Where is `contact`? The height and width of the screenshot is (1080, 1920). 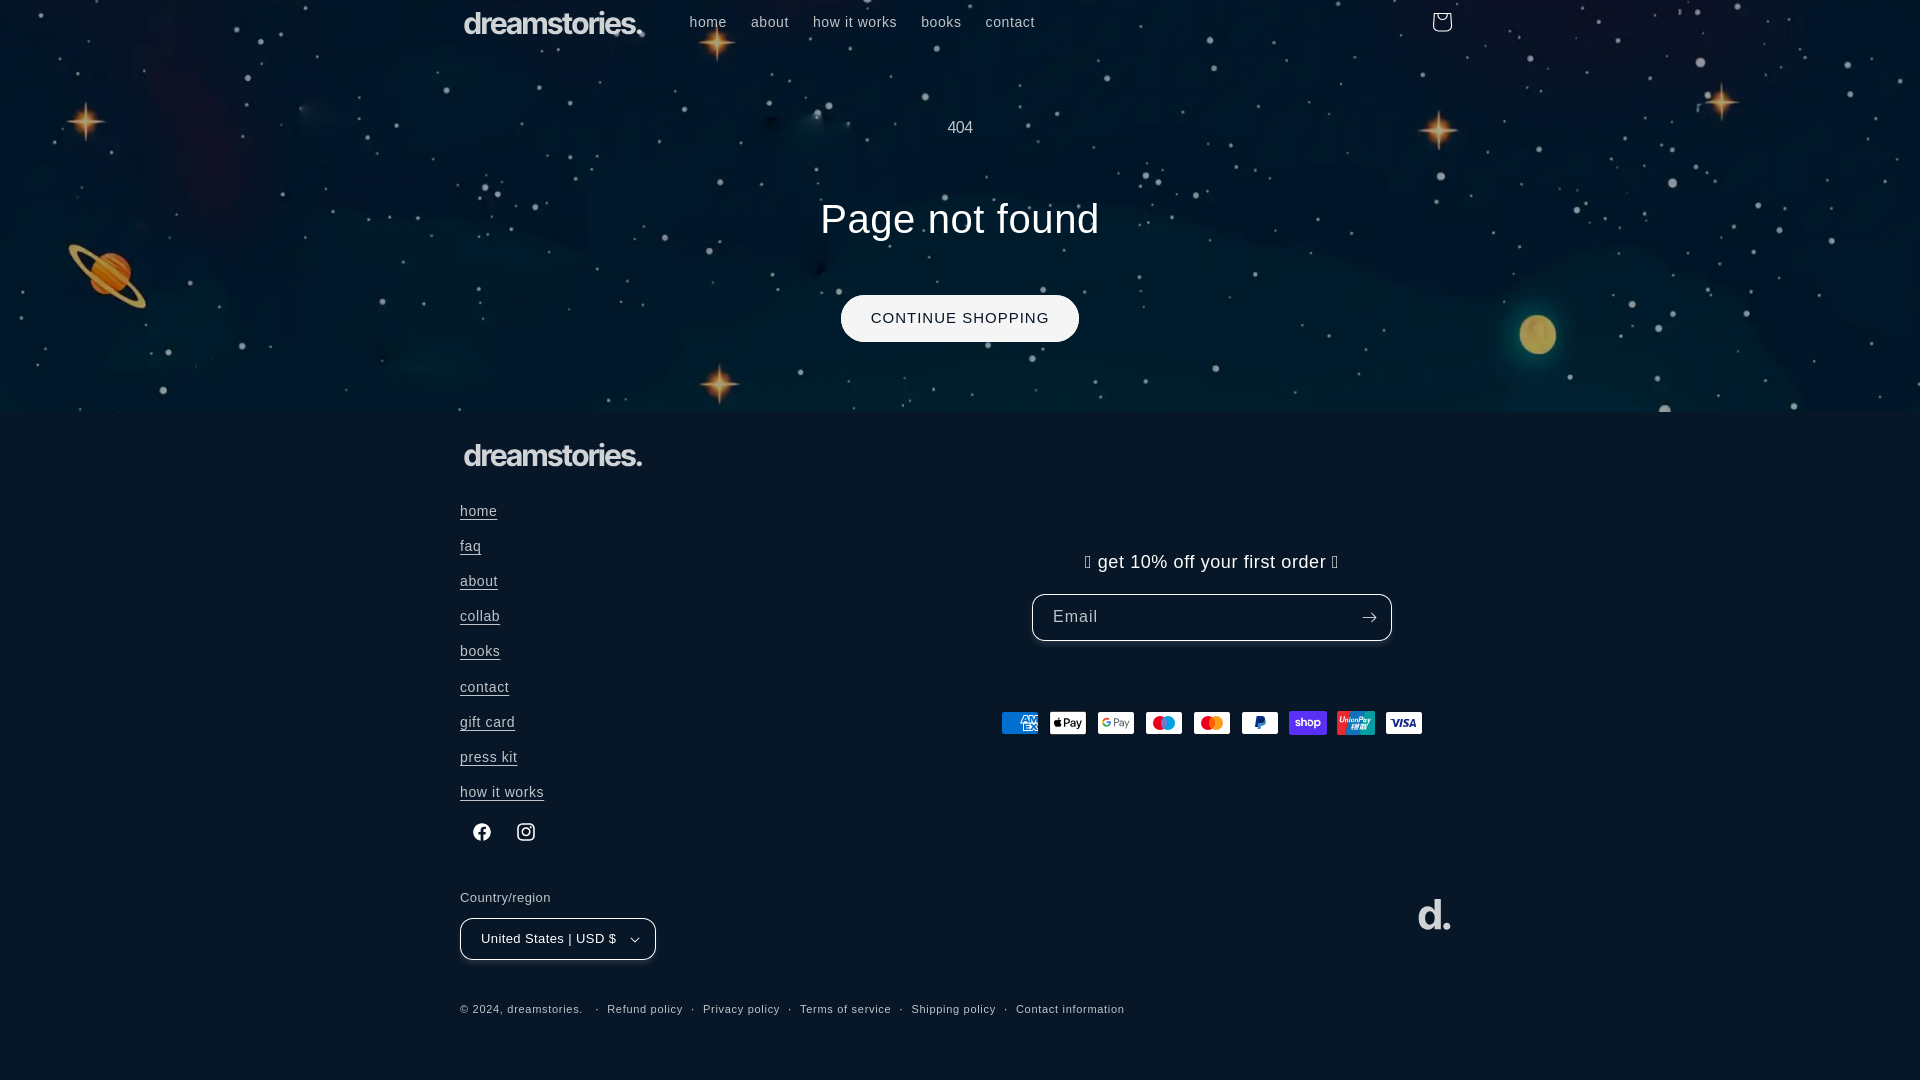 contact is located at coordinates (1010, 22).